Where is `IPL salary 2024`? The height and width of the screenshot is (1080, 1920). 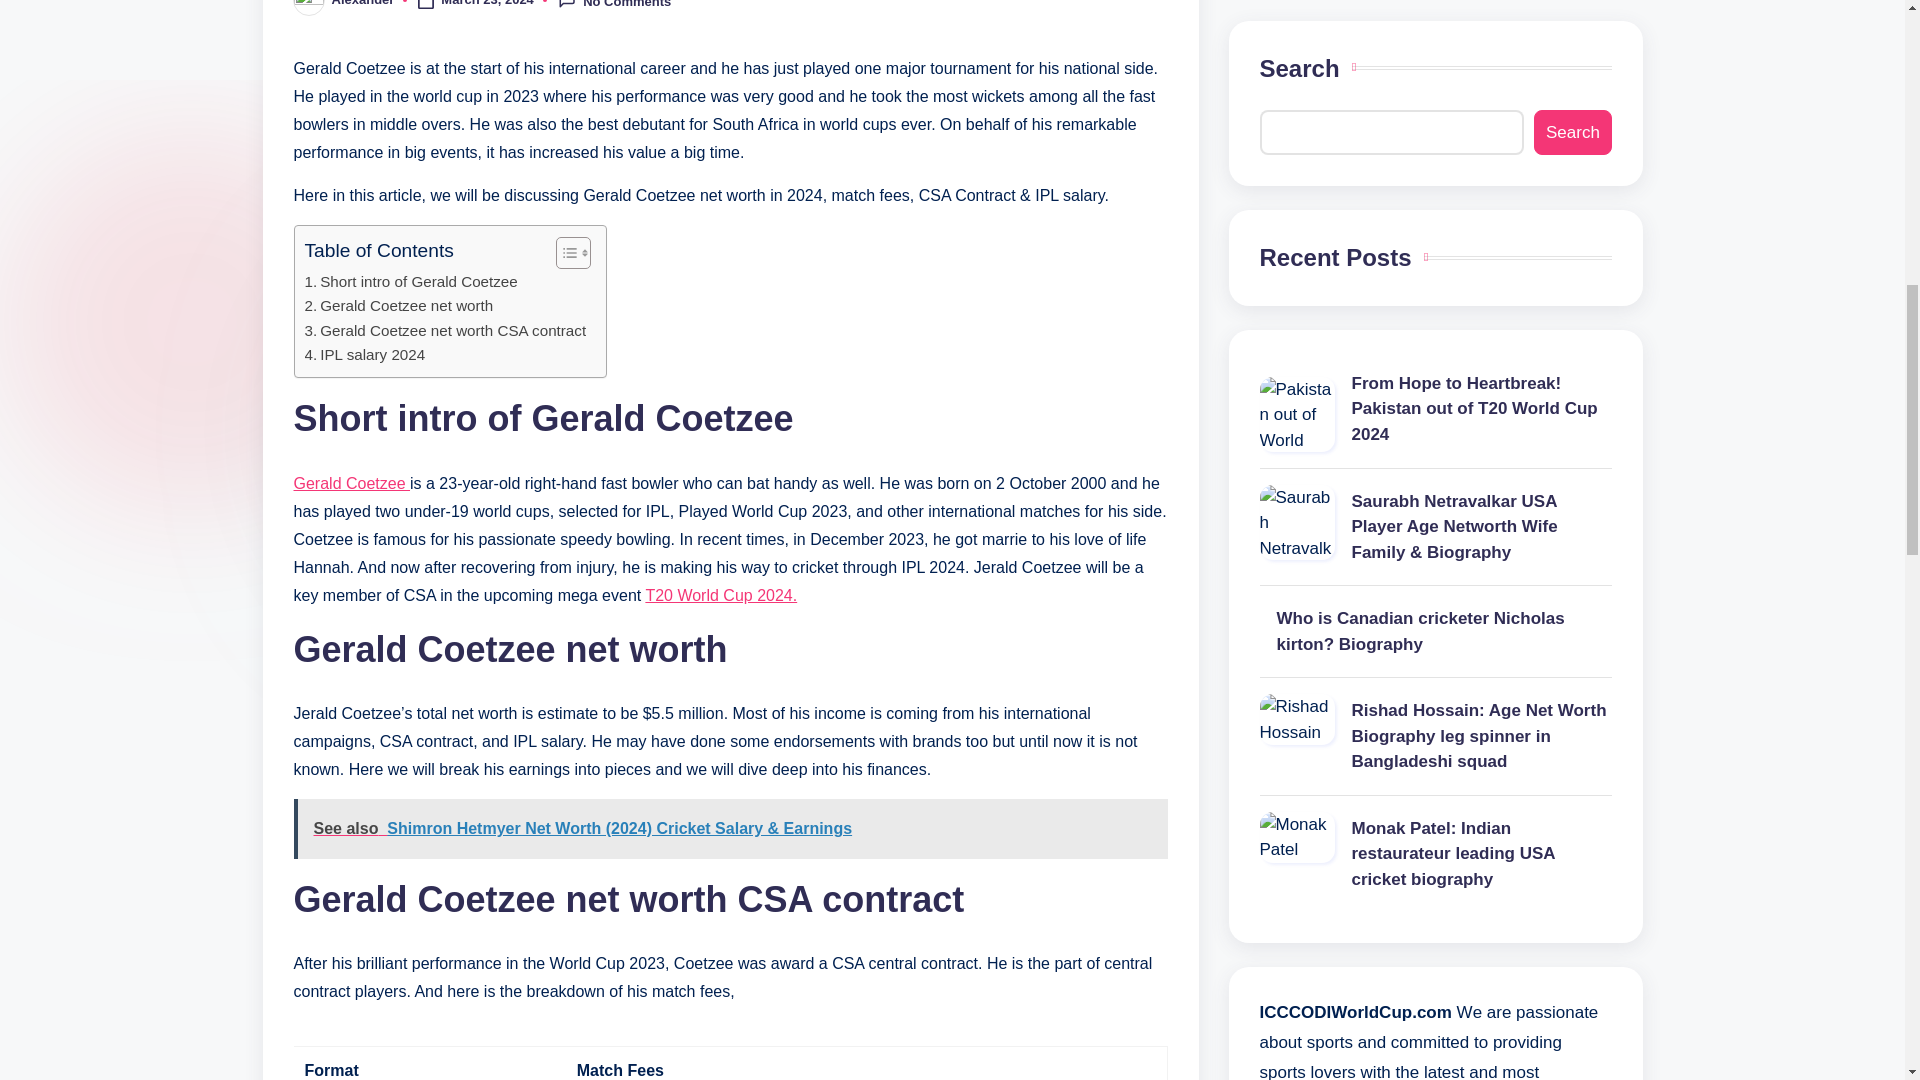
IPL salary 2024 is located at coordinates (364, 355).